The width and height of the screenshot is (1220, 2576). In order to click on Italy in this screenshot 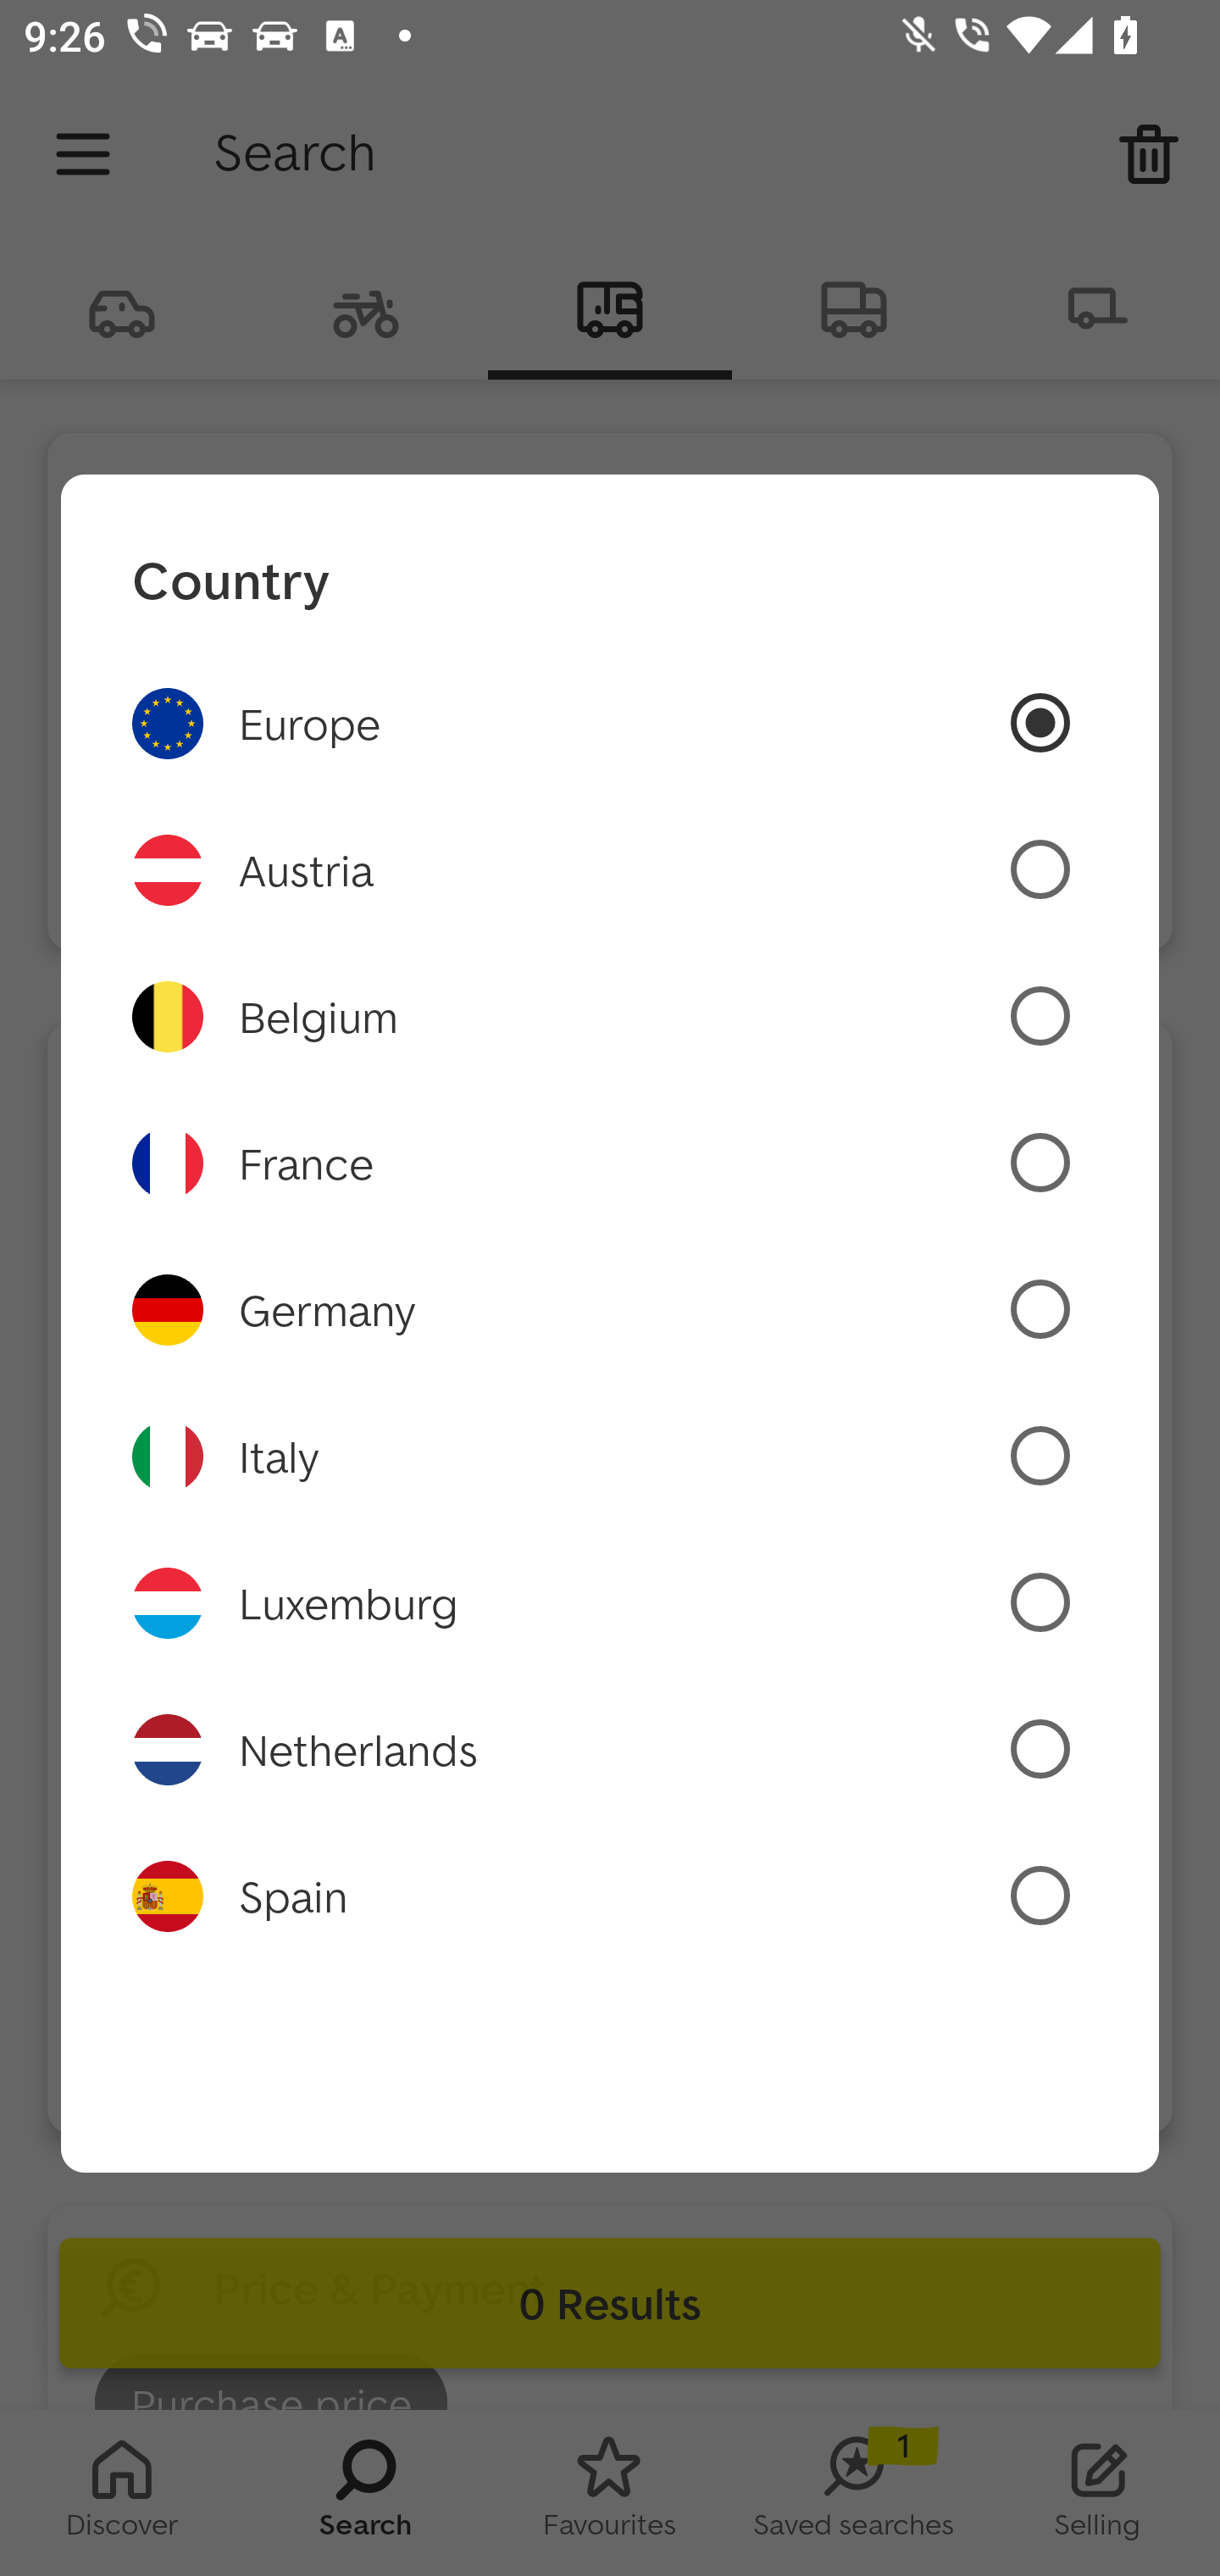, I will do `click(610, 1456)`.